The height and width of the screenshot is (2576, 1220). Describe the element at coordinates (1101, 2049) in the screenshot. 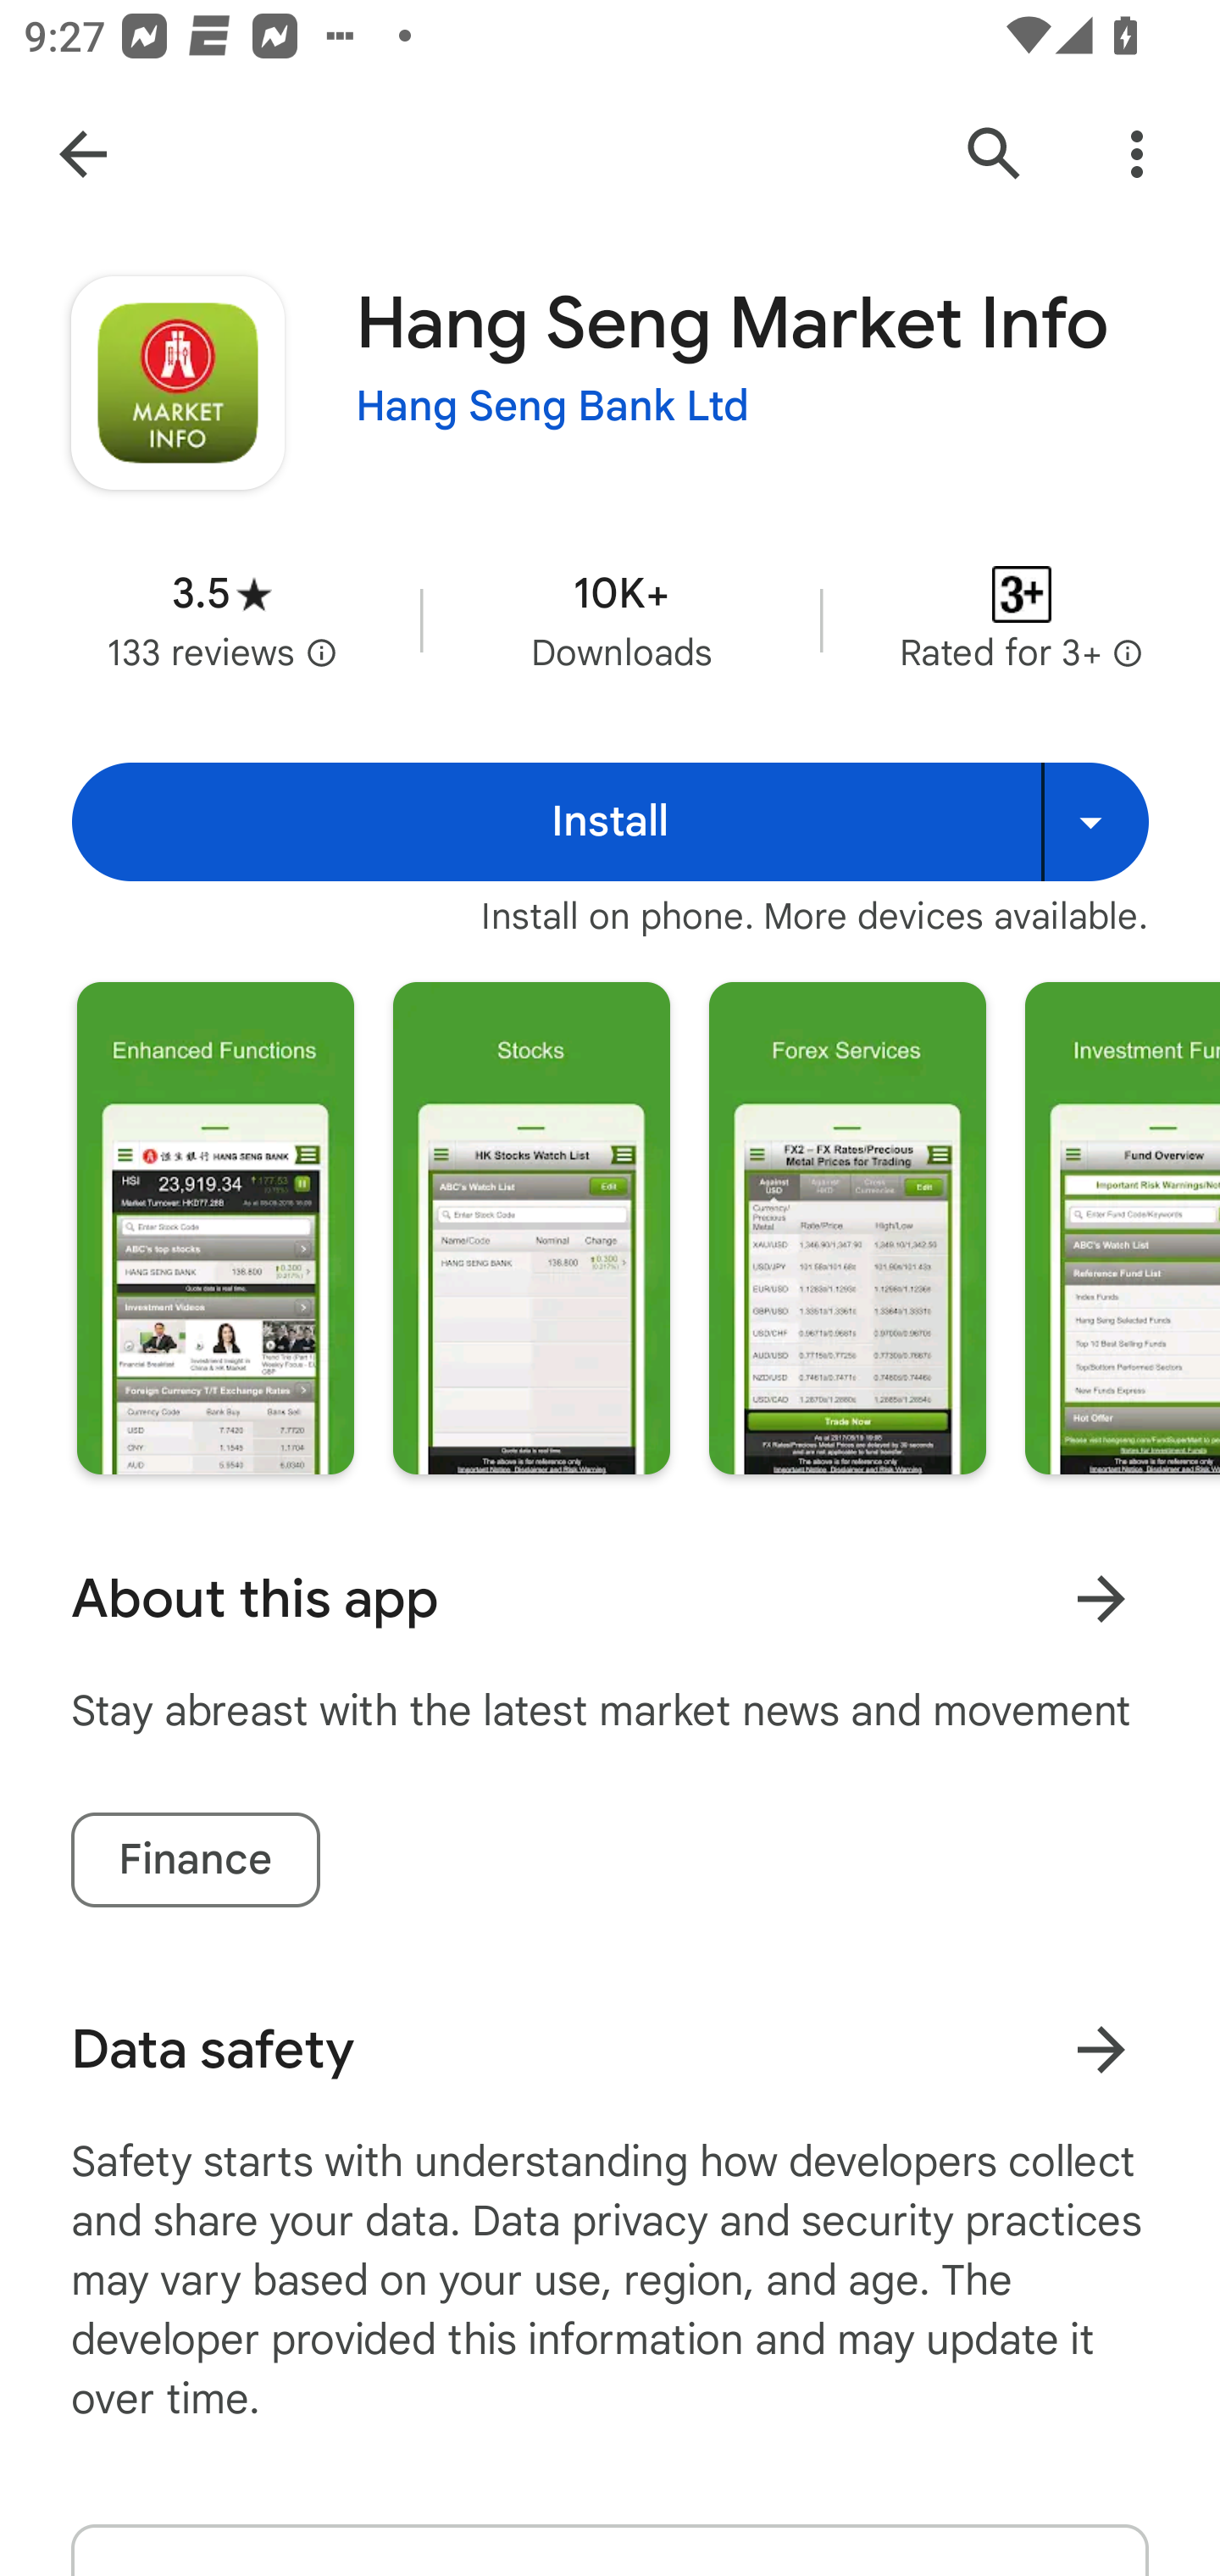

I see `Learn more about data safety` at that location.